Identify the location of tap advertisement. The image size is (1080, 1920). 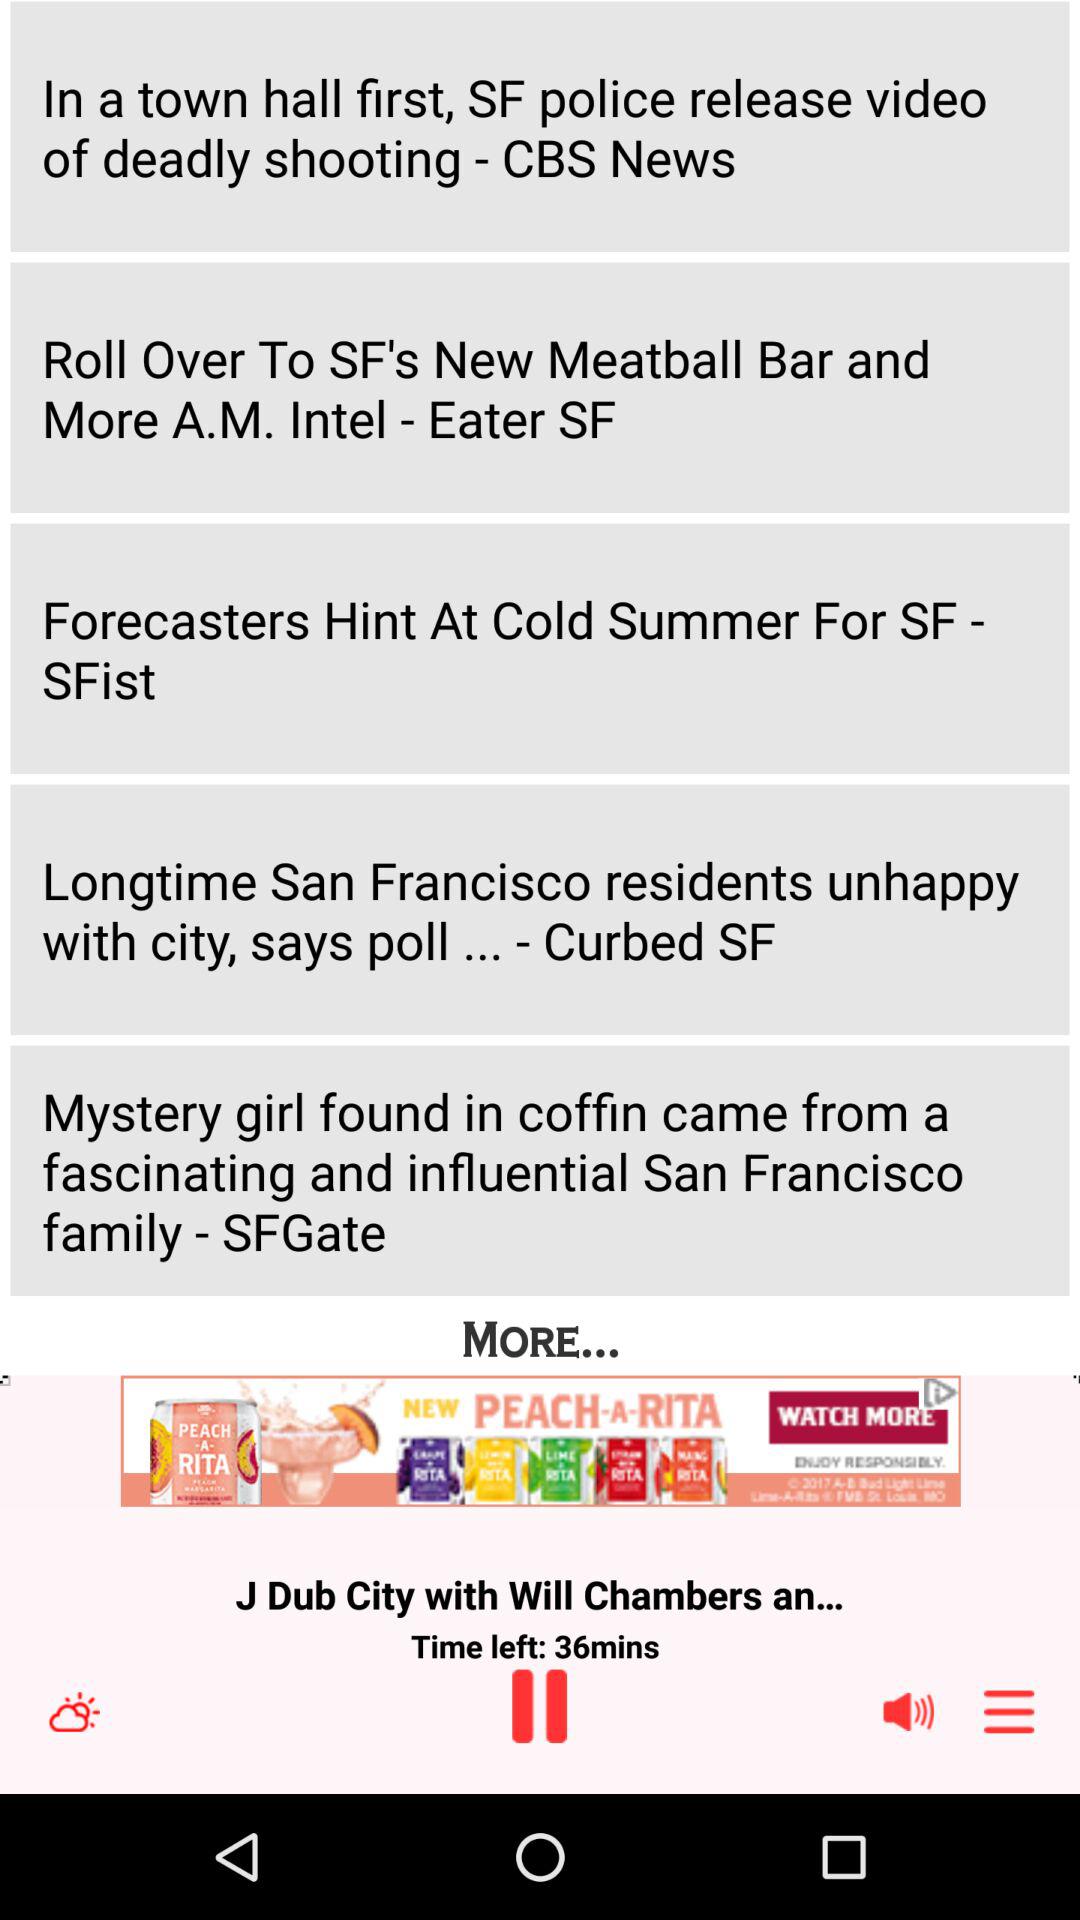
(540, 1442).